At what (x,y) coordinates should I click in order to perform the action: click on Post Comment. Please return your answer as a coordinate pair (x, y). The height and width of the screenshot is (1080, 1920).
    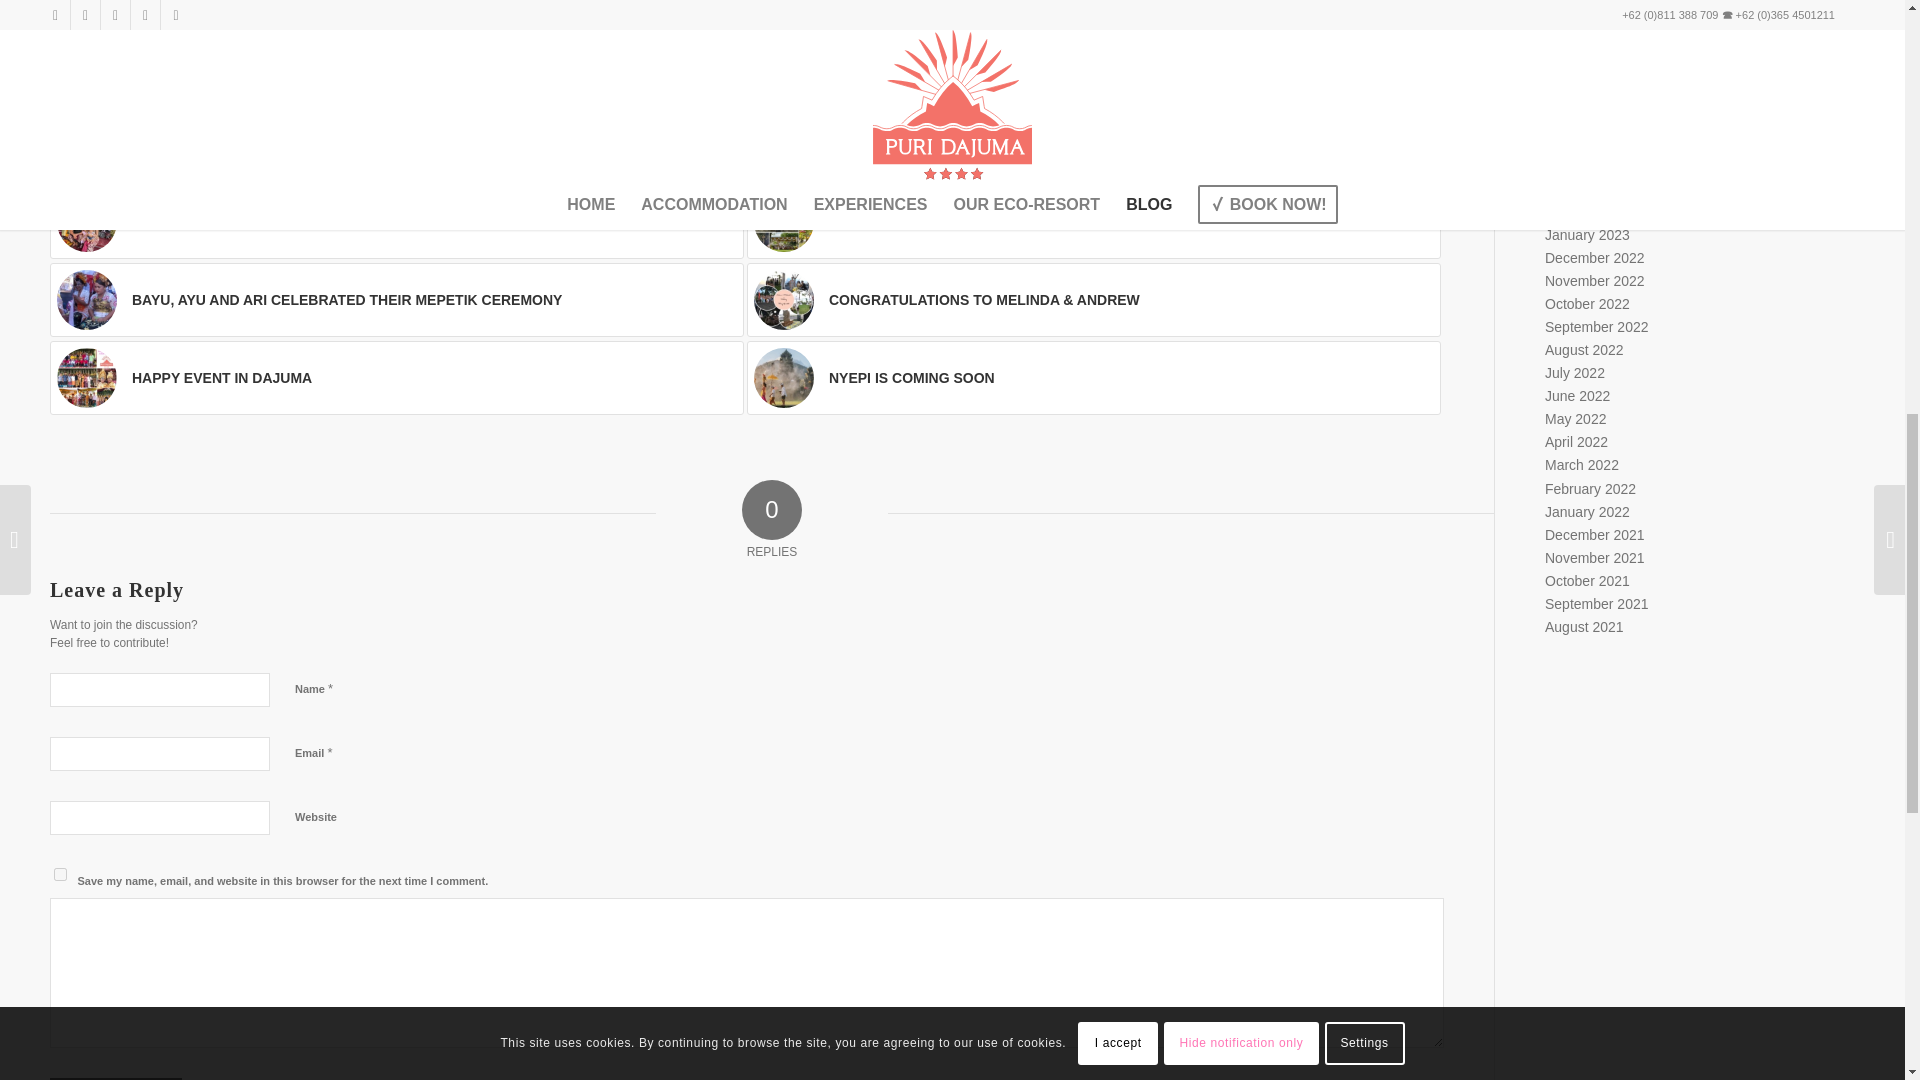
    Looking at the image, I should click on (116, 1078).